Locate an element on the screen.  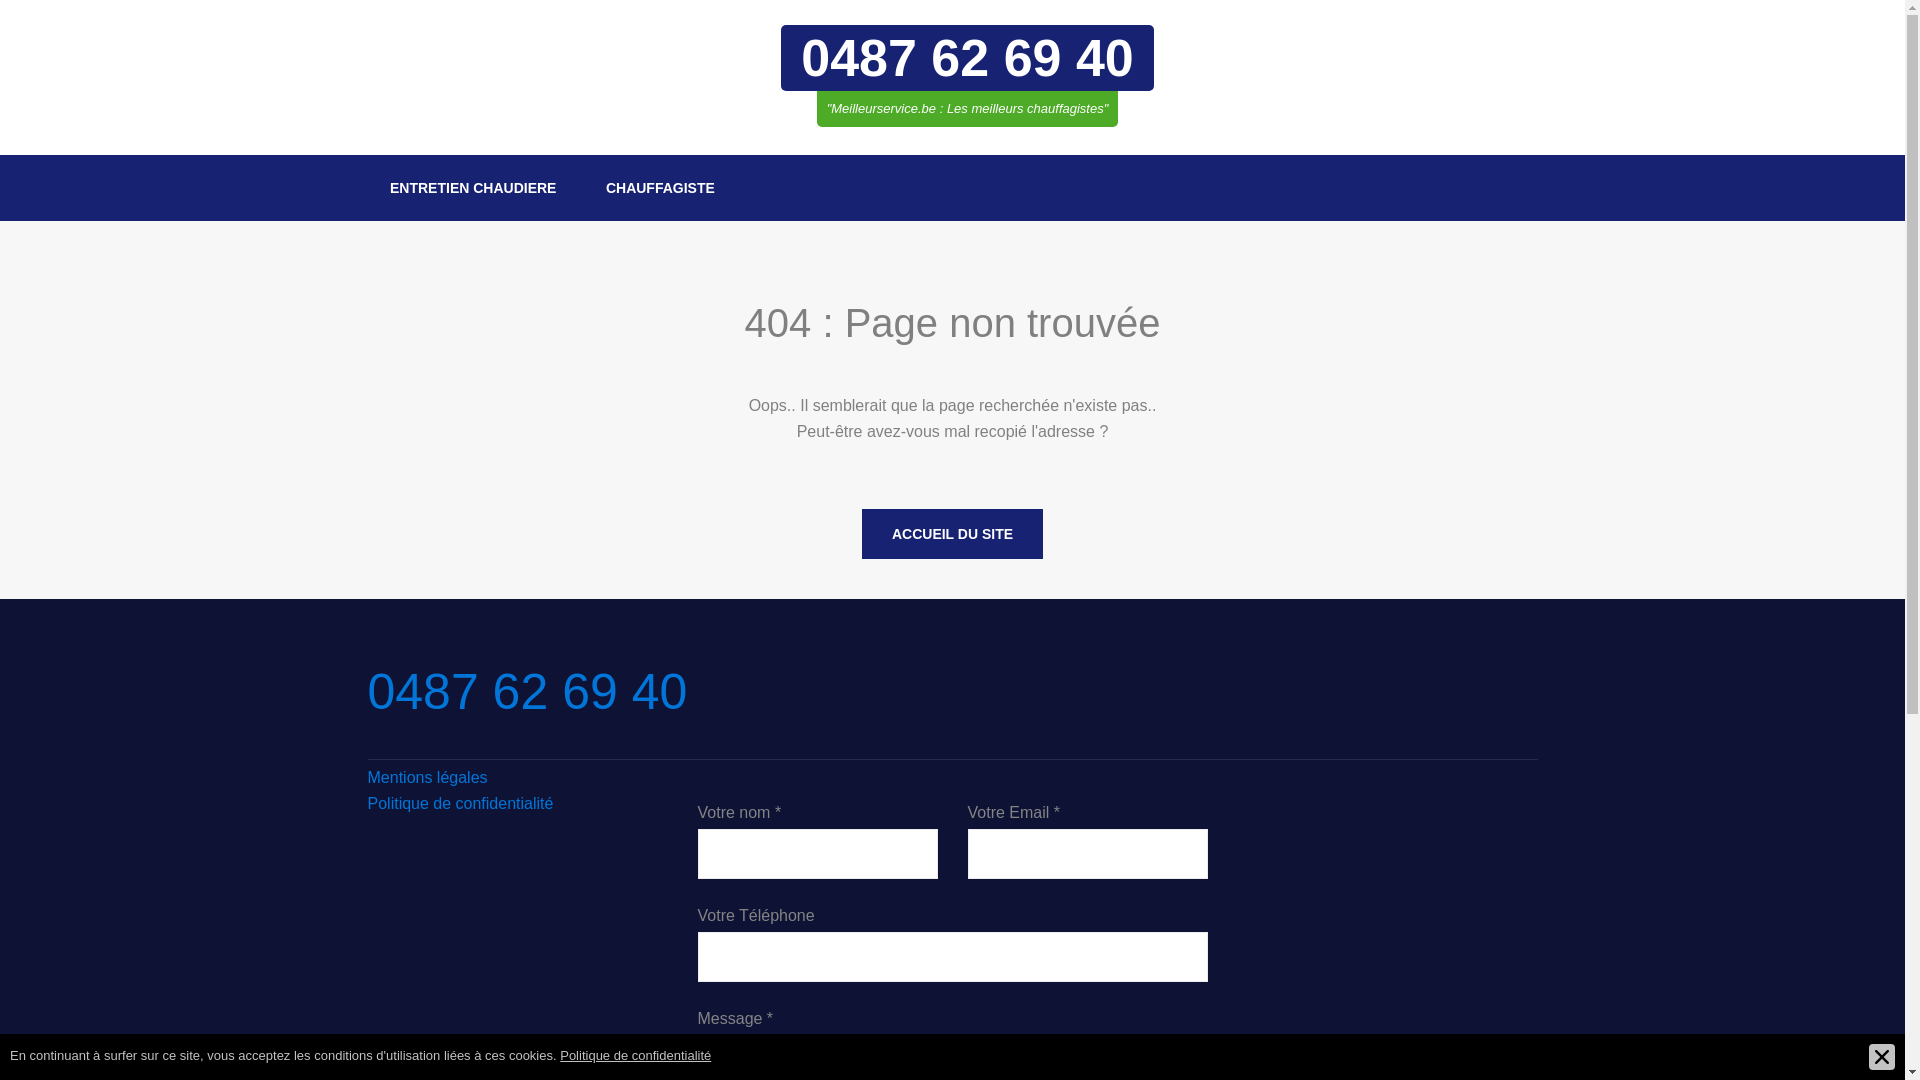
ENTRETIEN CHAUDIERE is located at coordinates (473, 188).